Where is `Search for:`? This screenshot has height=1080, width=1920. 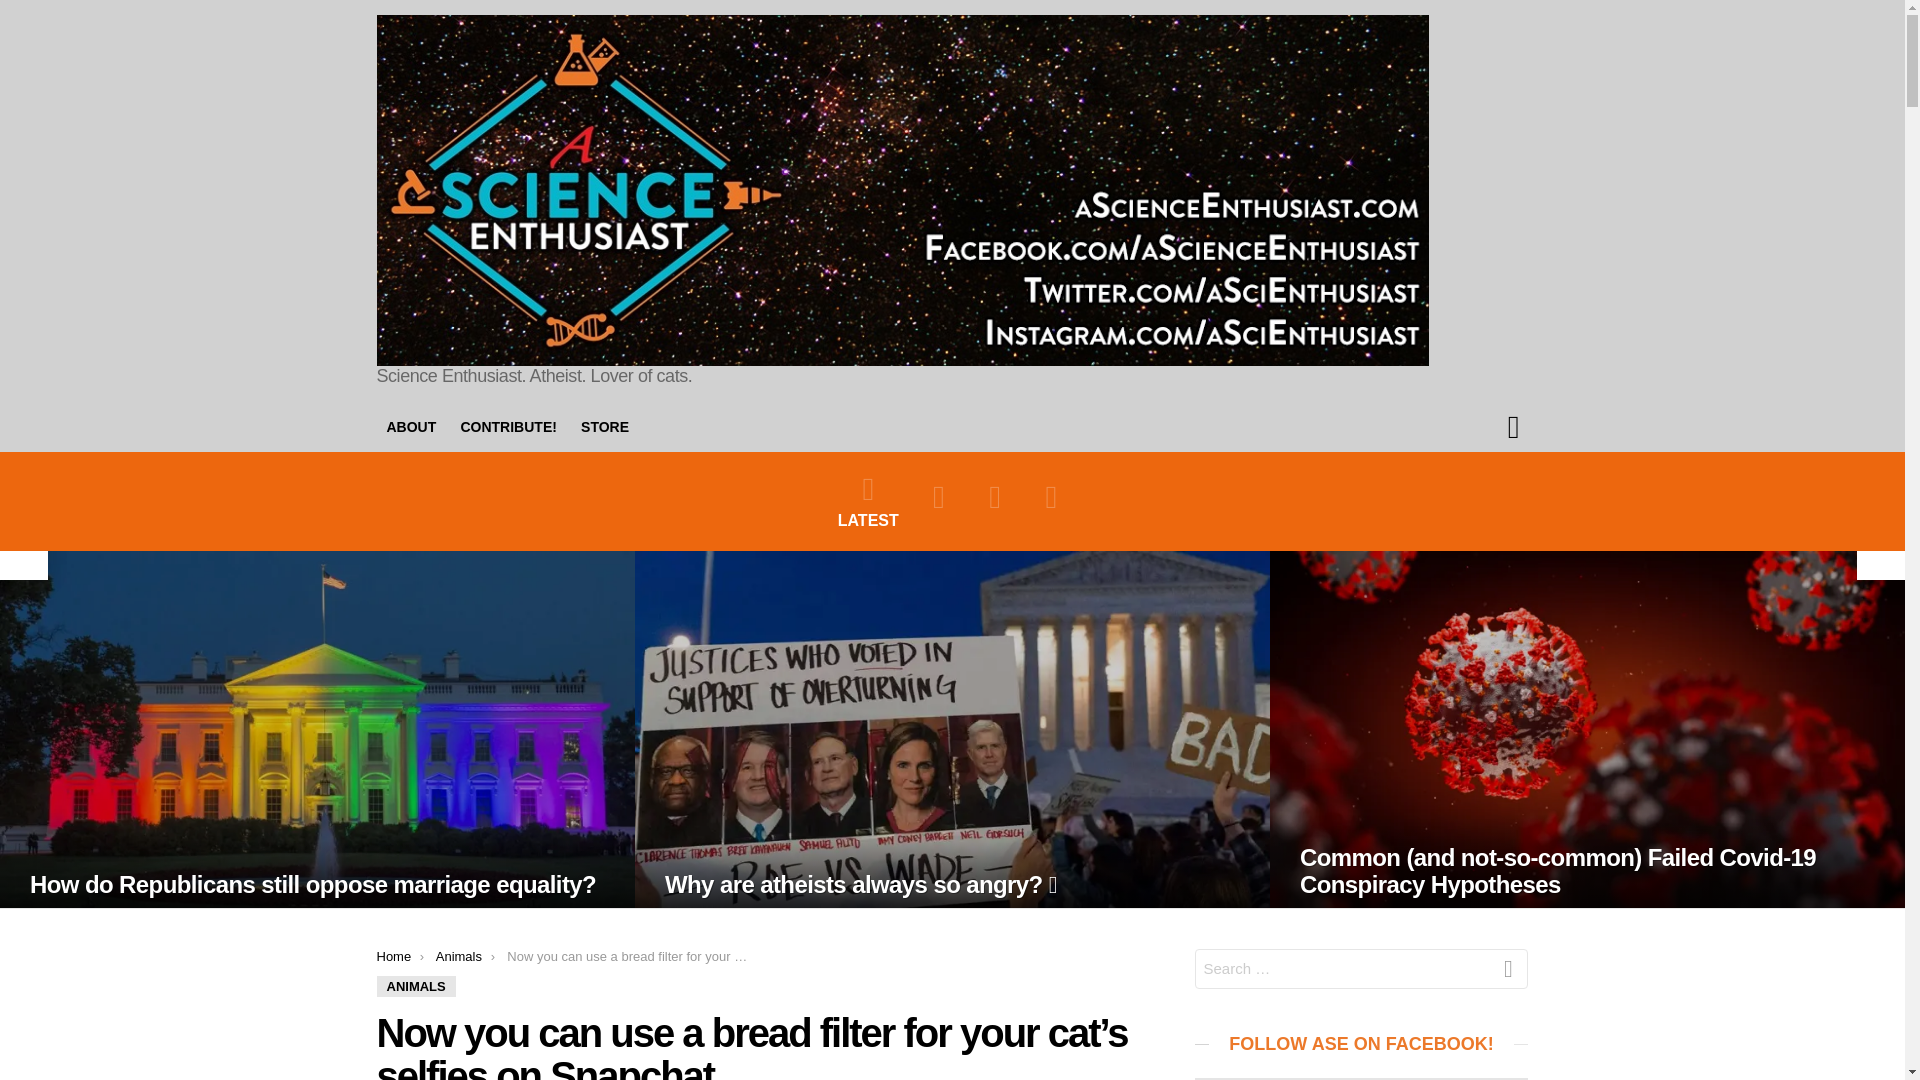 Search for: is located at coordinates (1361, 968).